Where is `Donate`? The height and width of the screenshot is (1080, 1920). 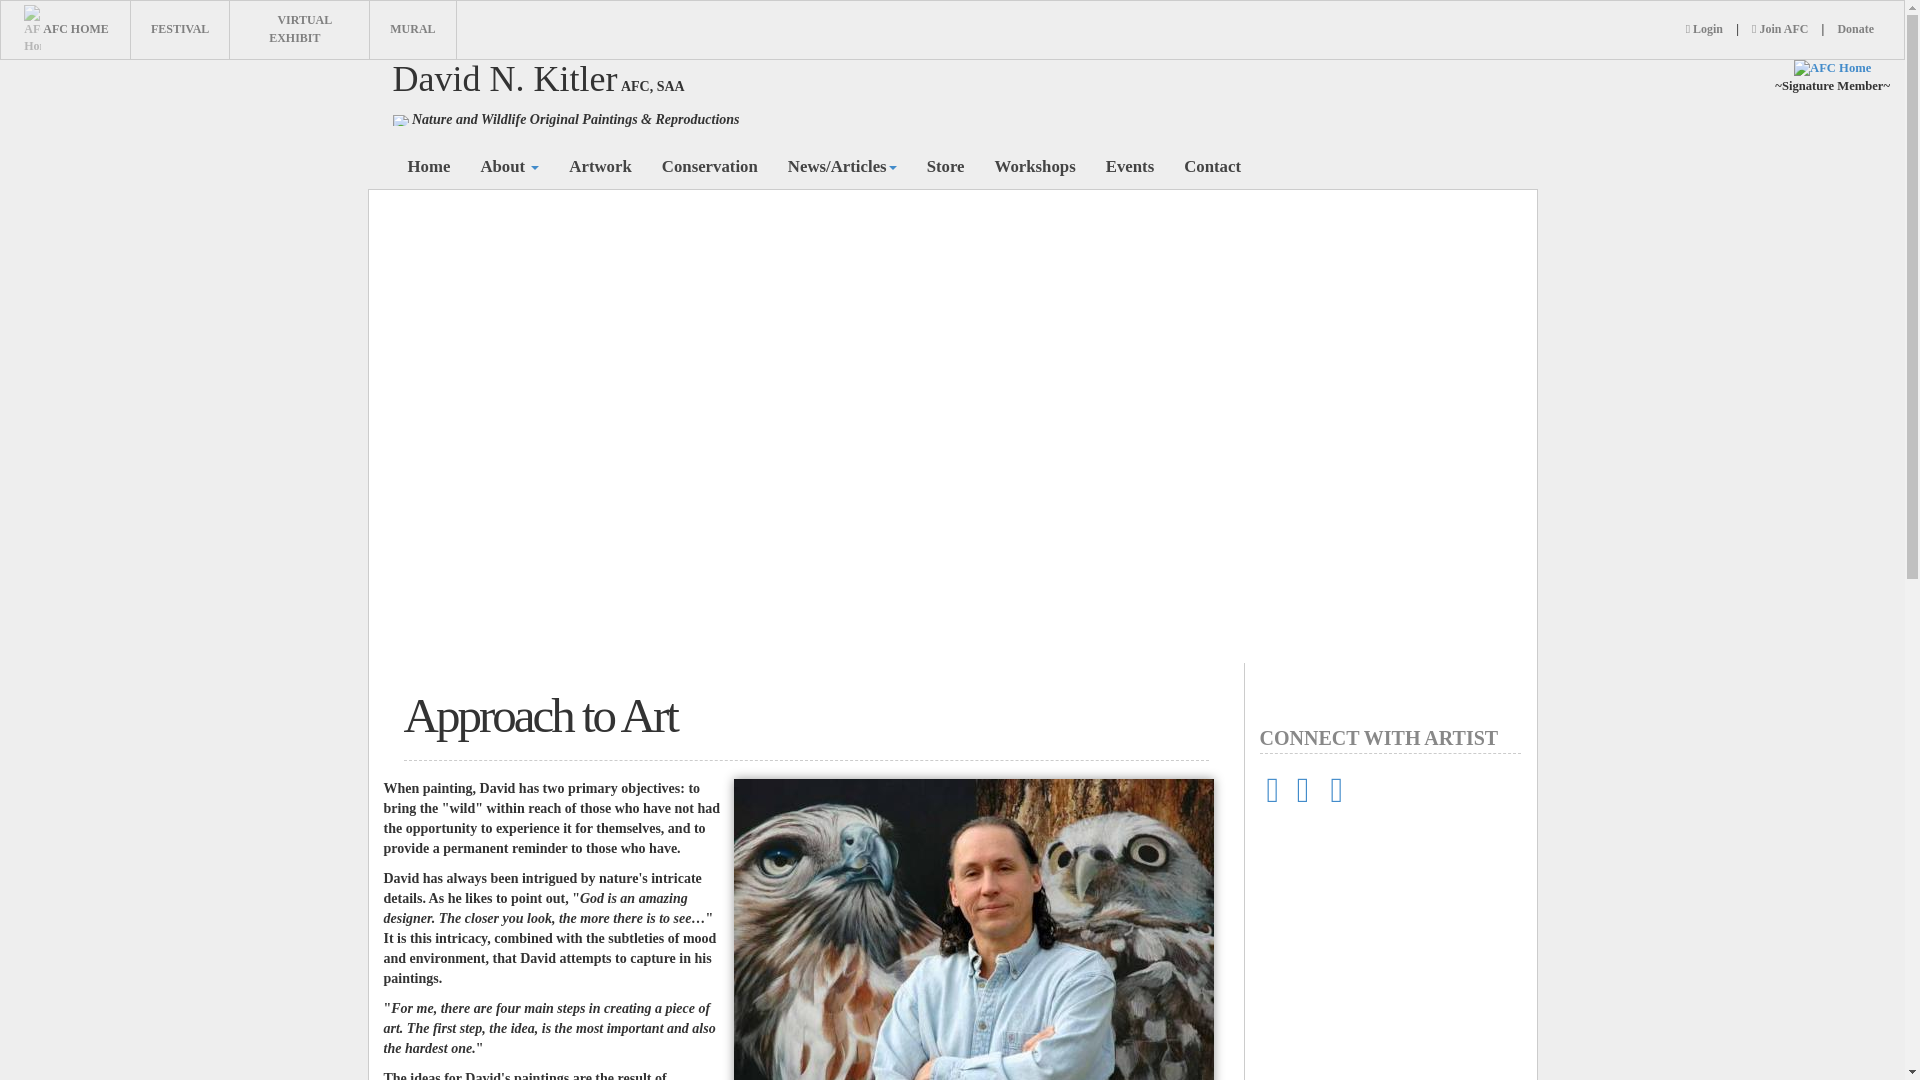
Donate is located at coordinates (1855, 28).